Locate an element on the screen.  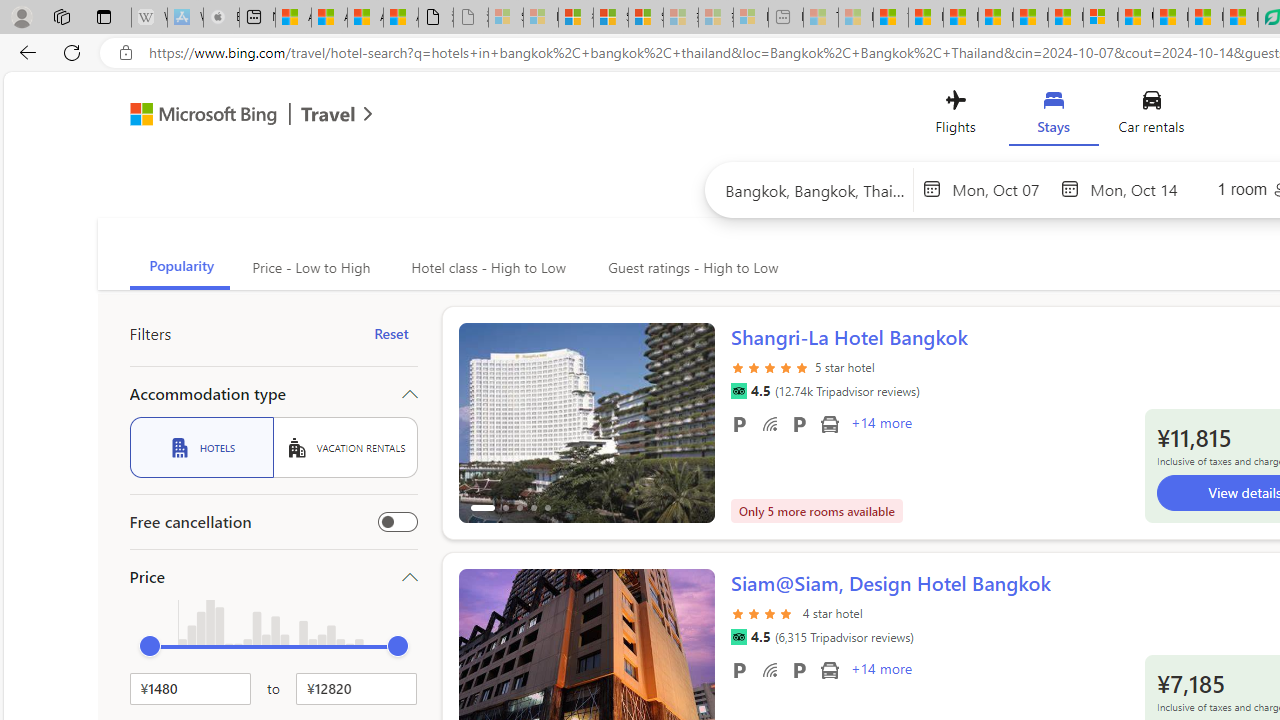
Food and Drink - MSN is located at coordinates (926, 18).